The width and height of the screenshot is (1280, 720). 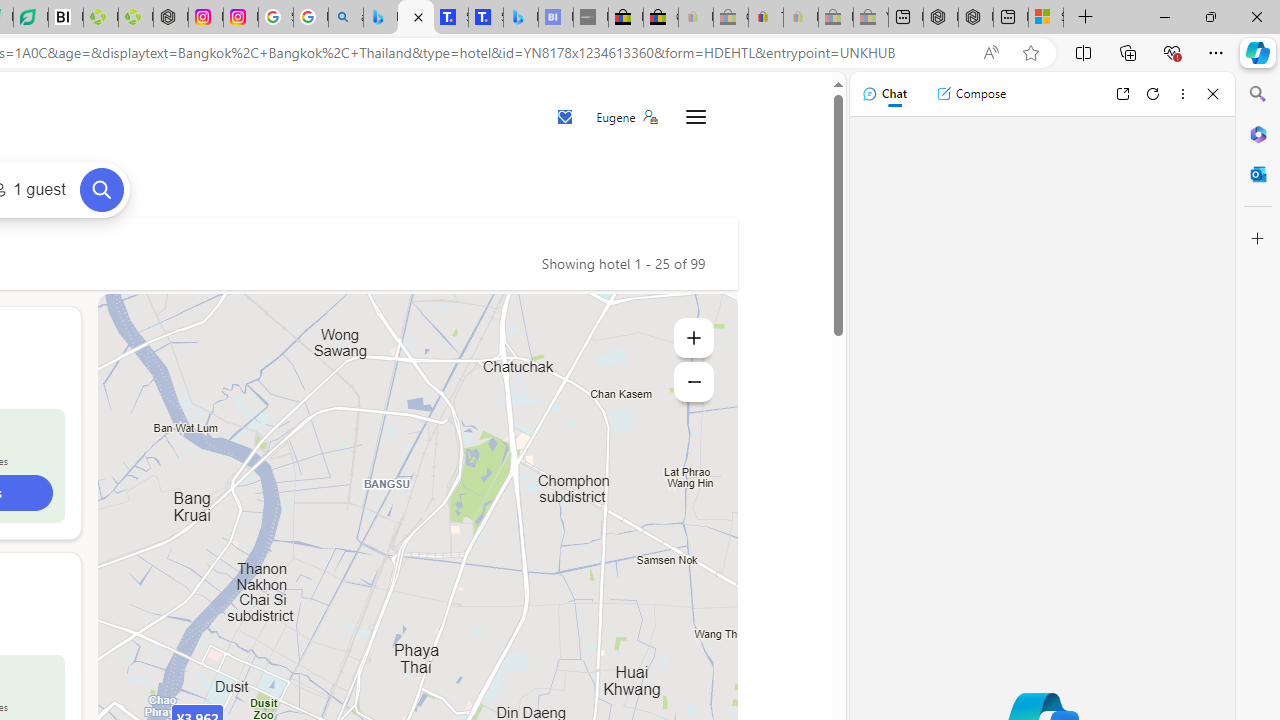 What do you see at coordinates (1258, 174) in the screenshot?
I see `Outlook` at bounding box center [1258, 174].